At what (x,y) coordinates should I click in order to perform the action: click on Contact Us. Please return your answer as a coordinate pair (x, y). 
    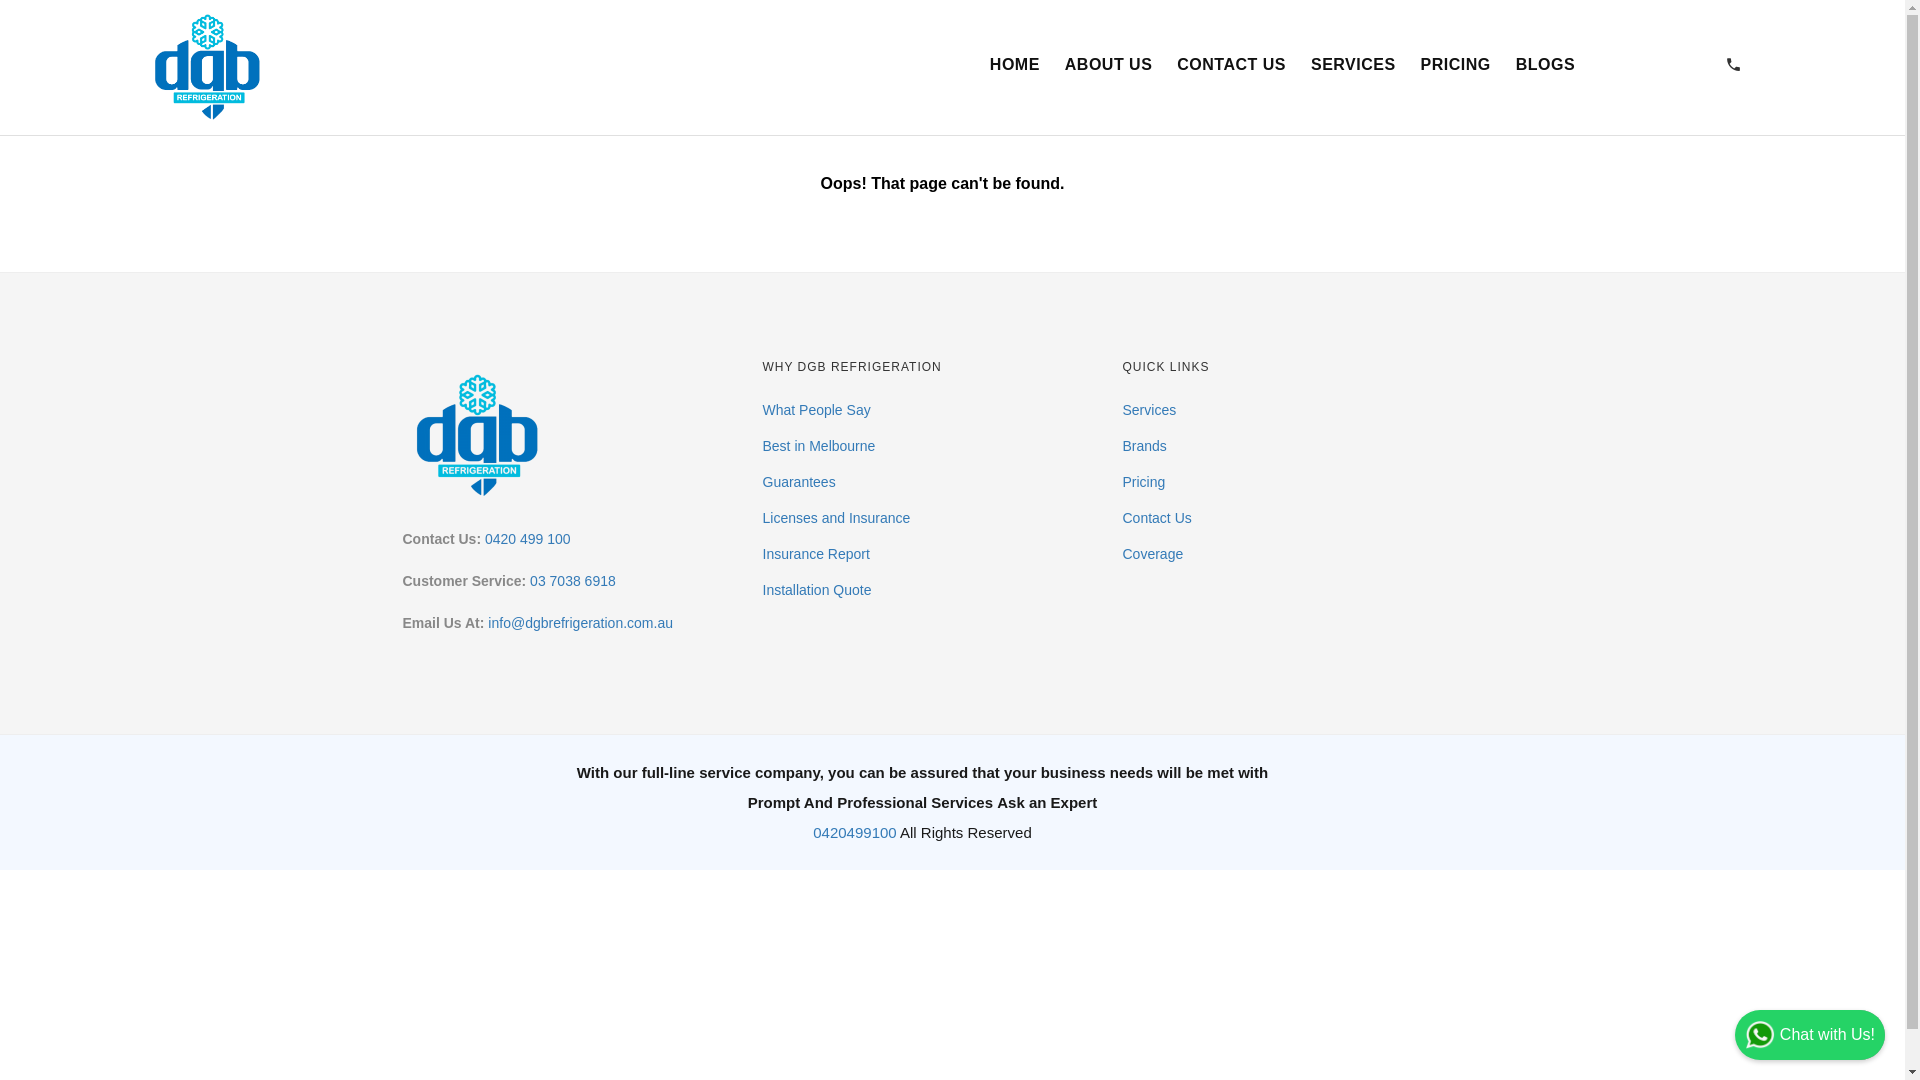
    Looking at the image, I should click on (1156, 518).